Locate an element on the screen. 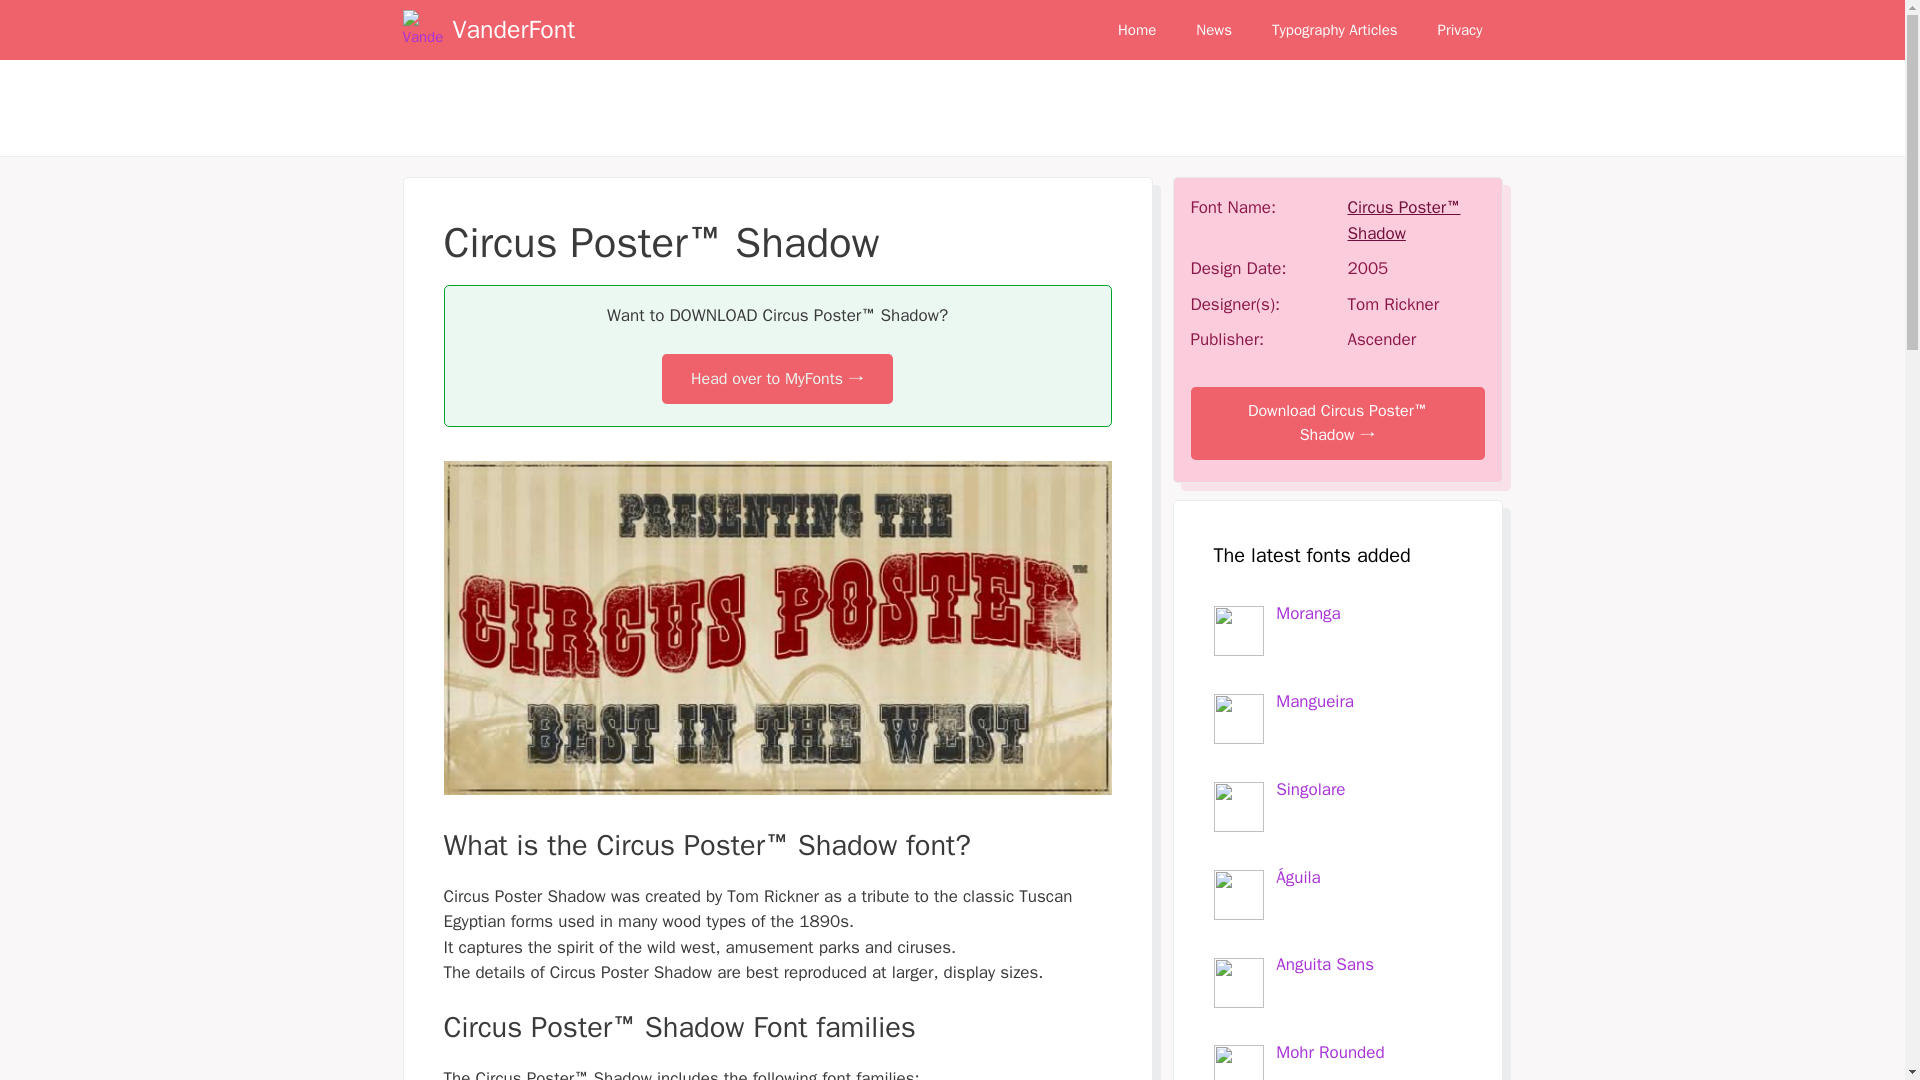  Singolare is located at coordinates (1310, 789).